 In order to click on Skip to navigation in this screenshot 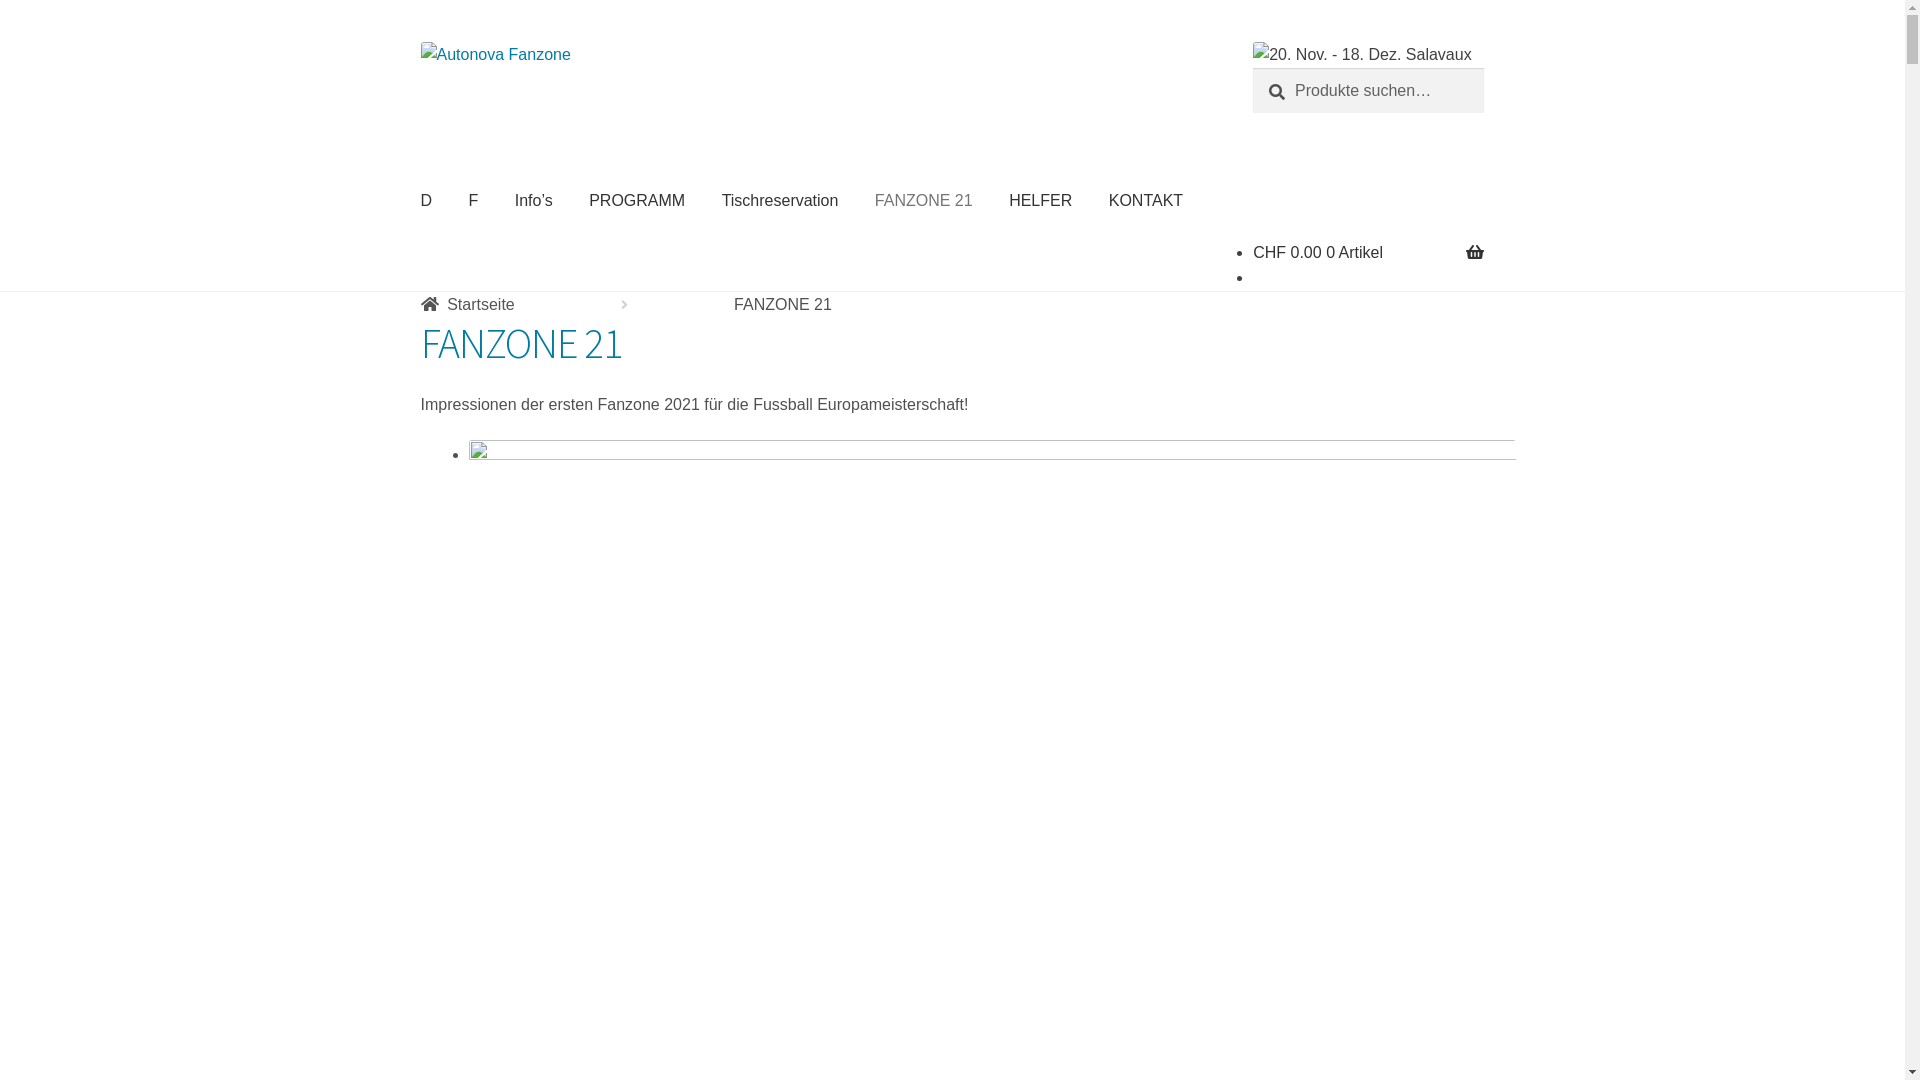, I will do `click(420, 42)`.